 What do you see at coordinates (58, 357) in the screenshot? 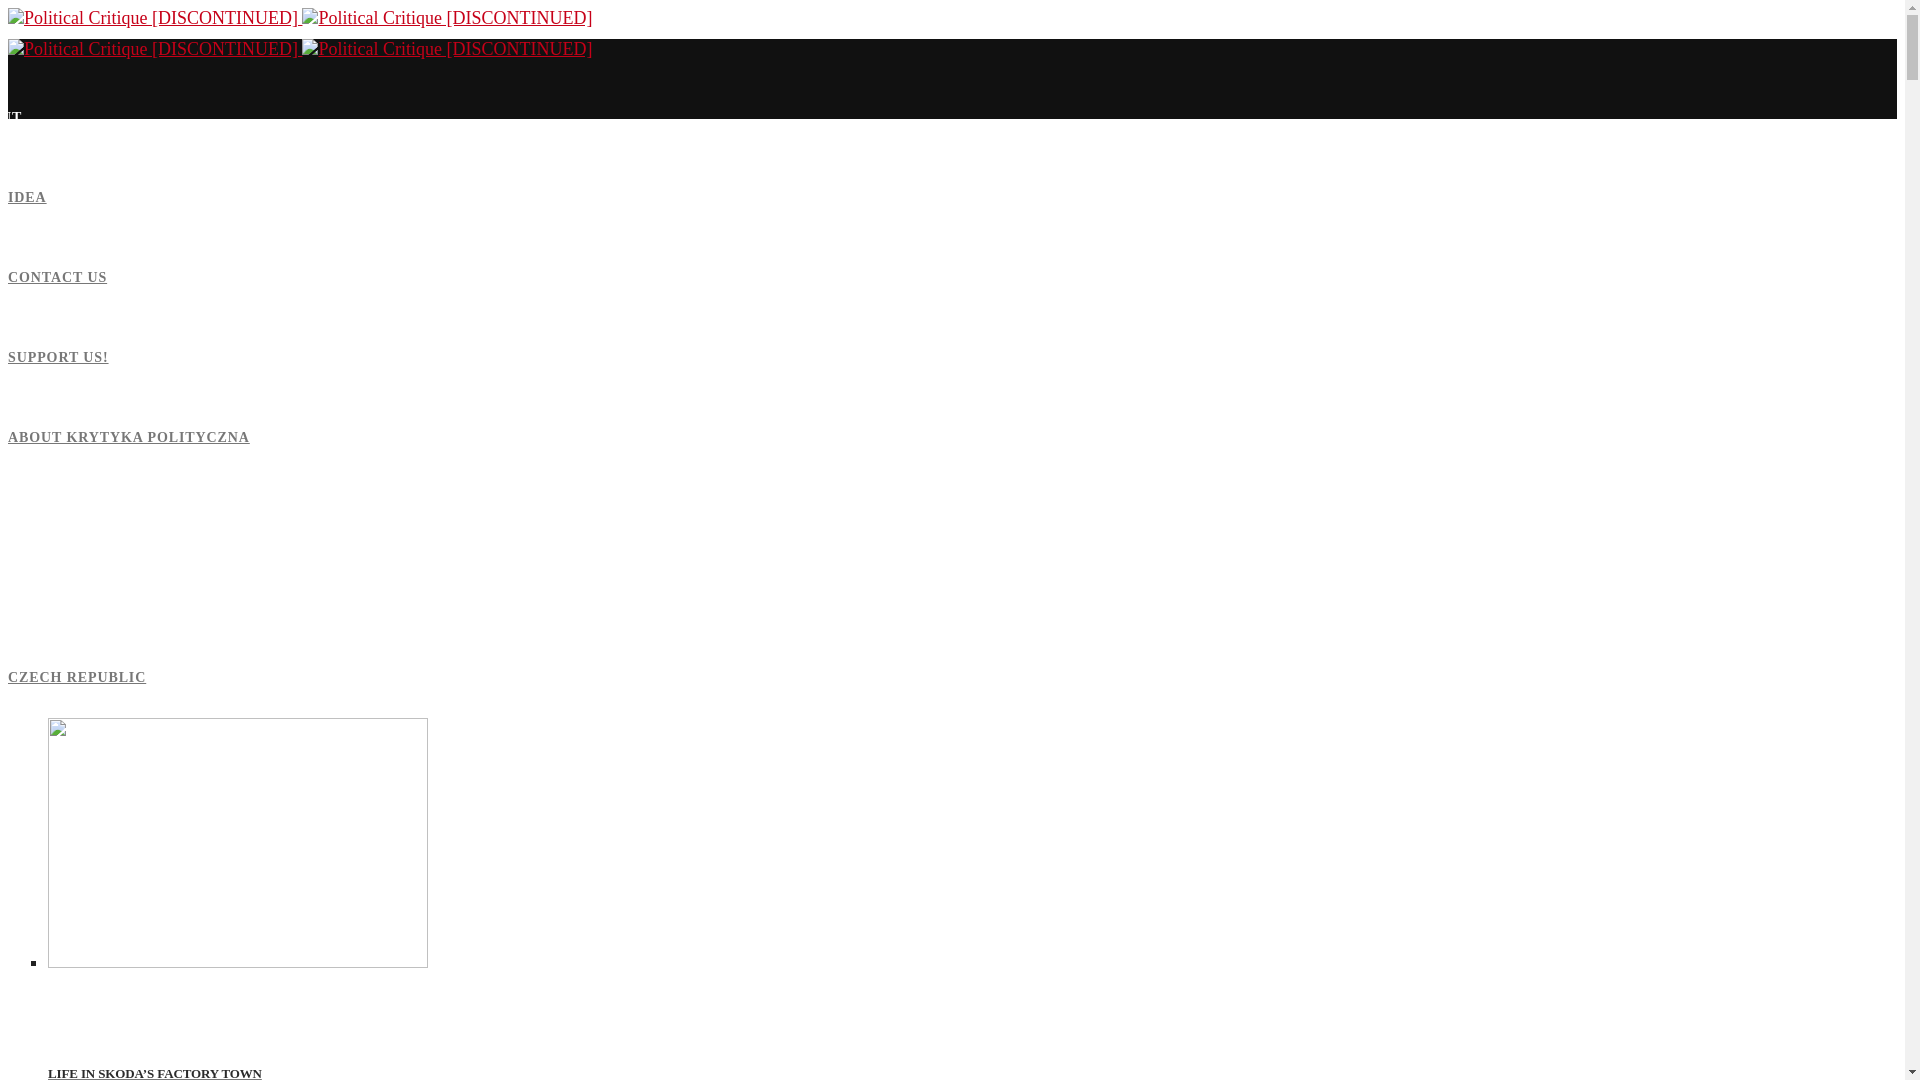
I see `SUPPORT US!` at bounding box center [58, 357].